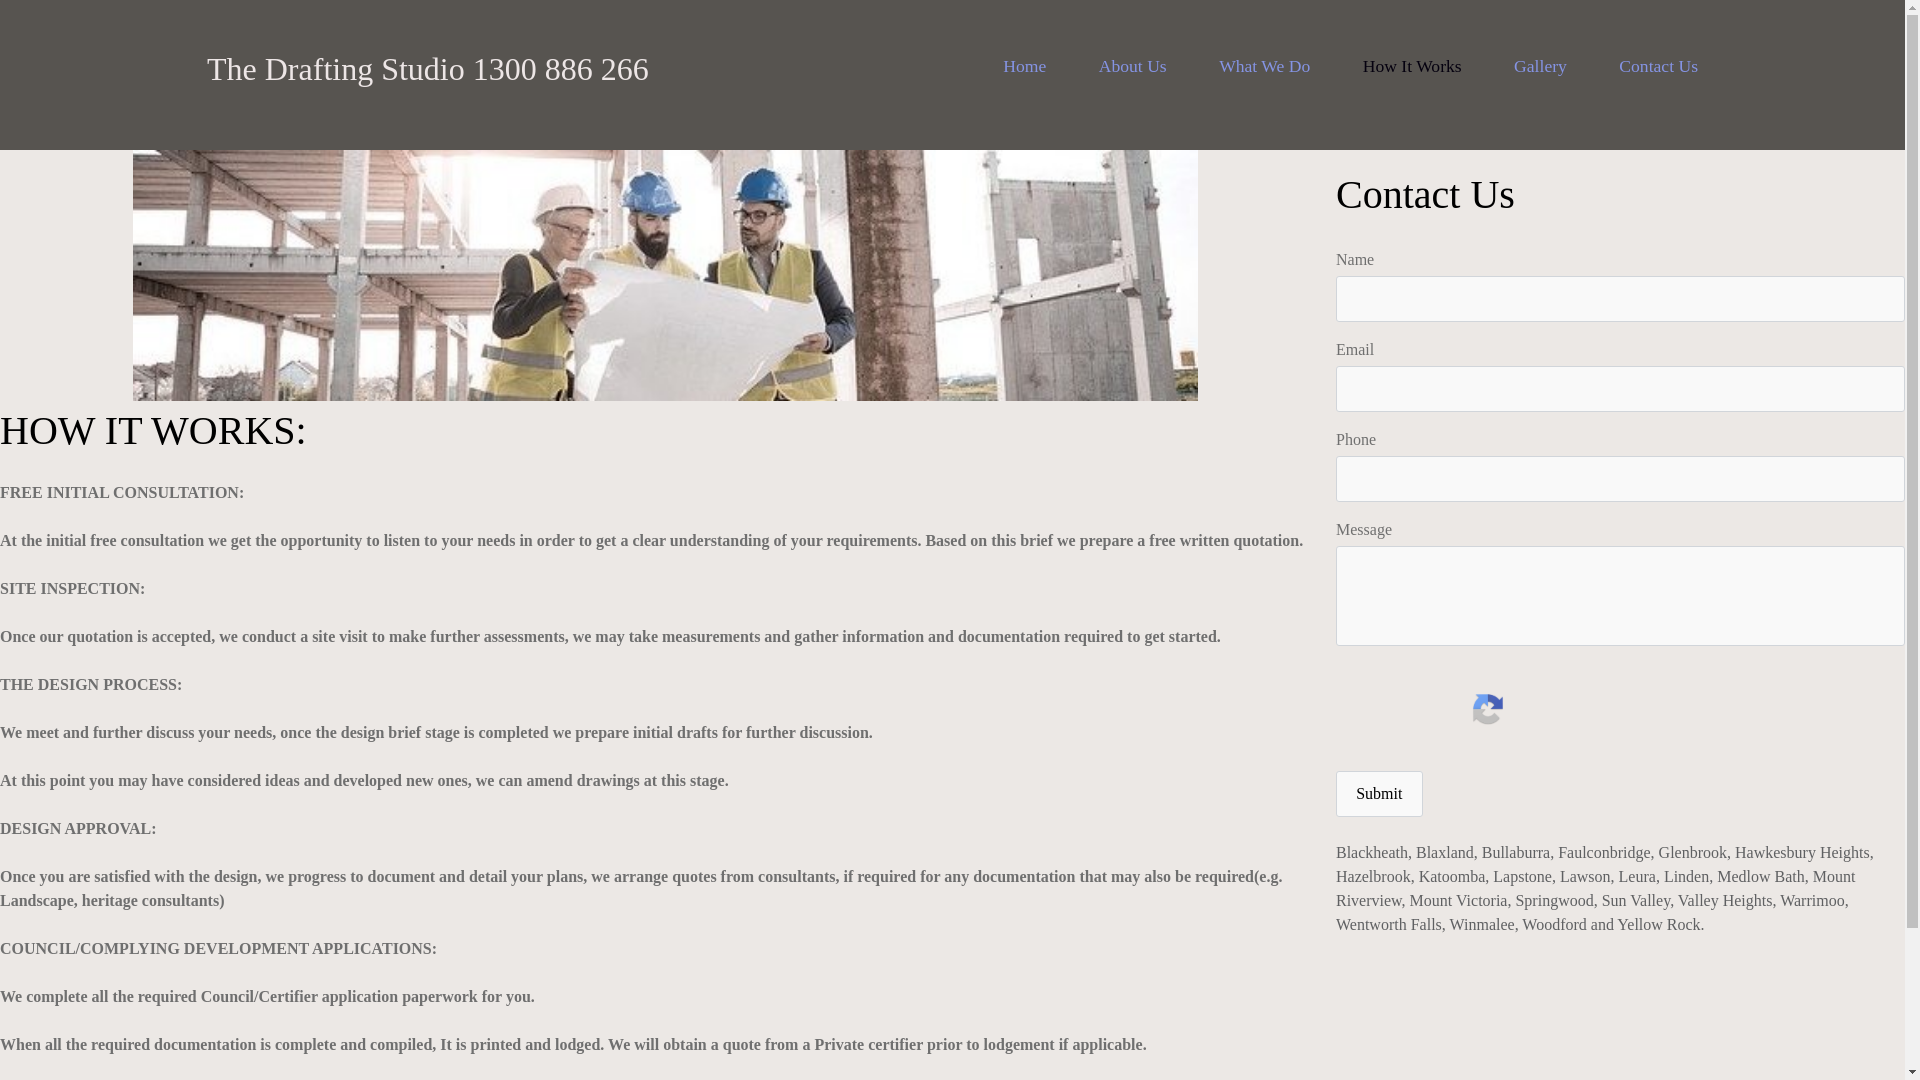 The image size is (1920, 1080). Describe the element at coordinates (1380, 794) in the screenshot. I see `Submit` at that location.